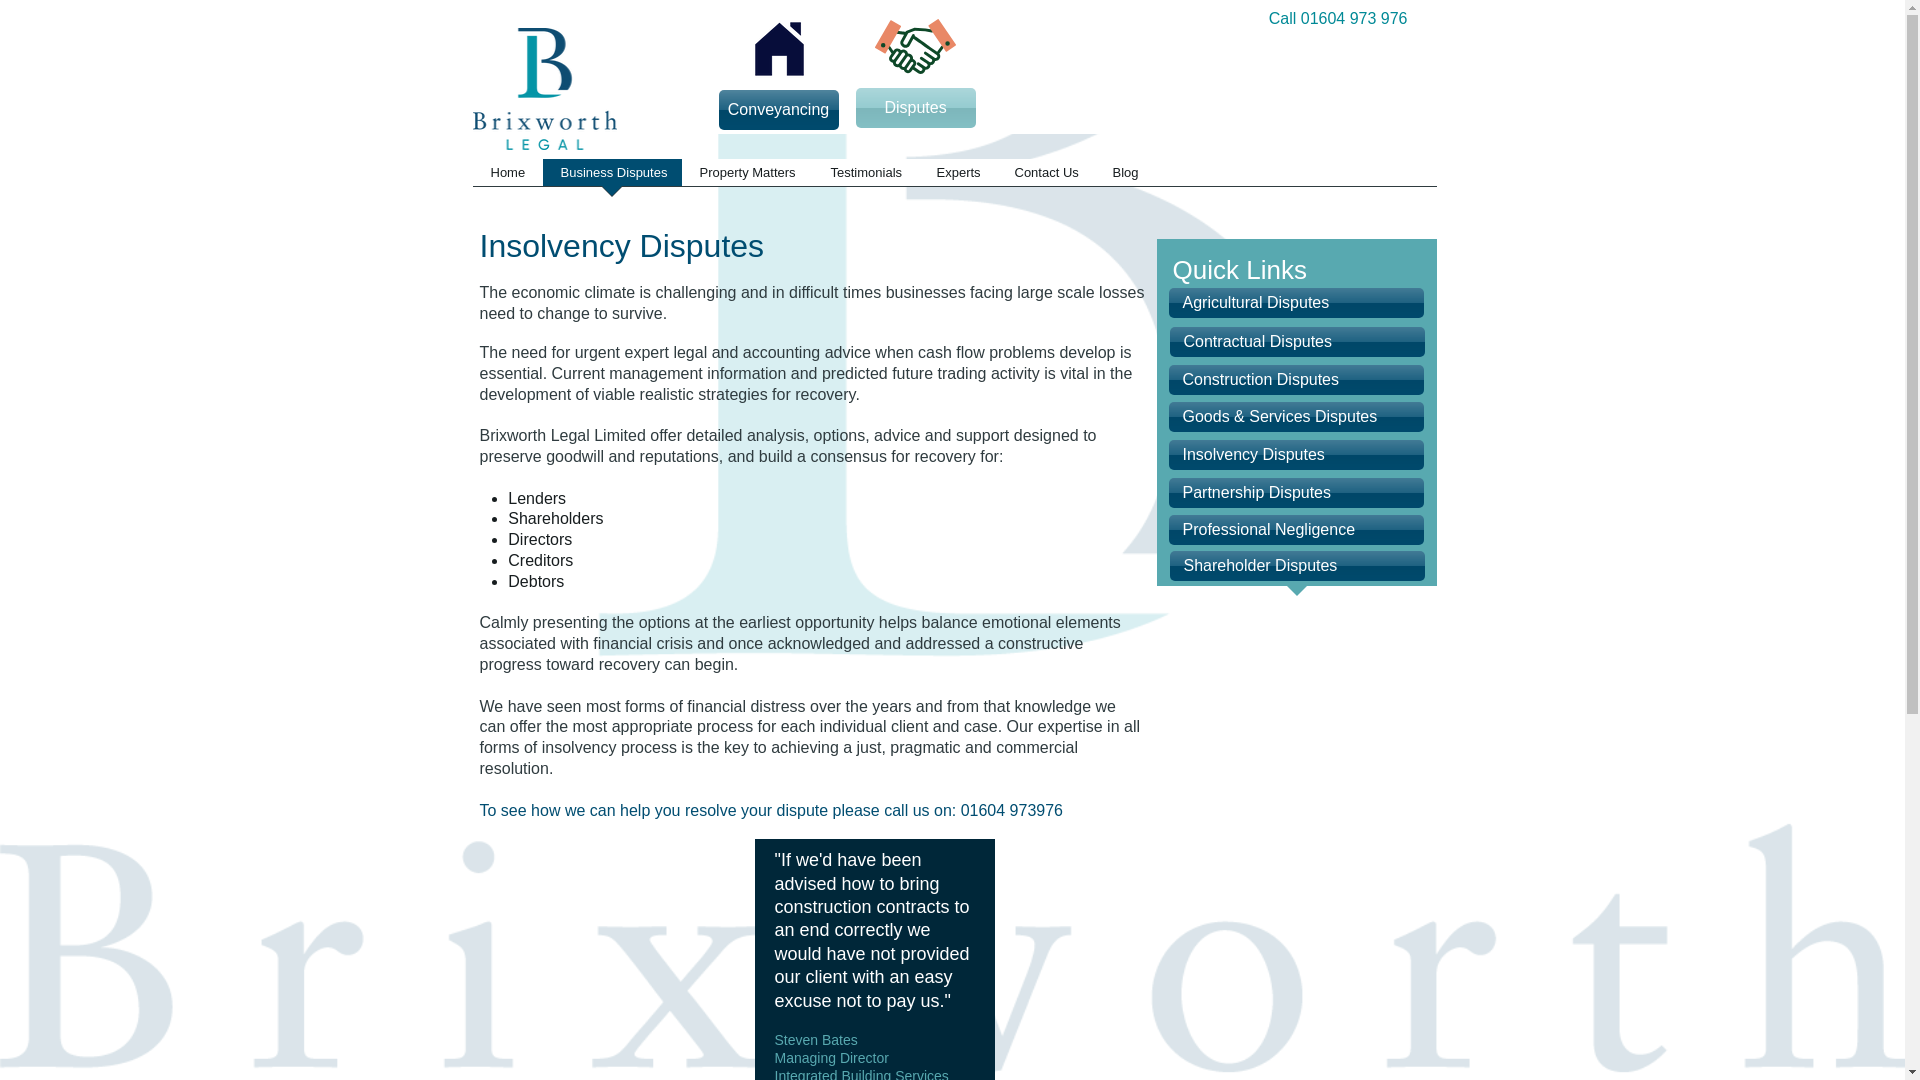 Image resolution: width=1920 pixels, height=1080 pixels. Describe the element at coordinates (506, 178) in the screenshot. I see `Home` at that location.